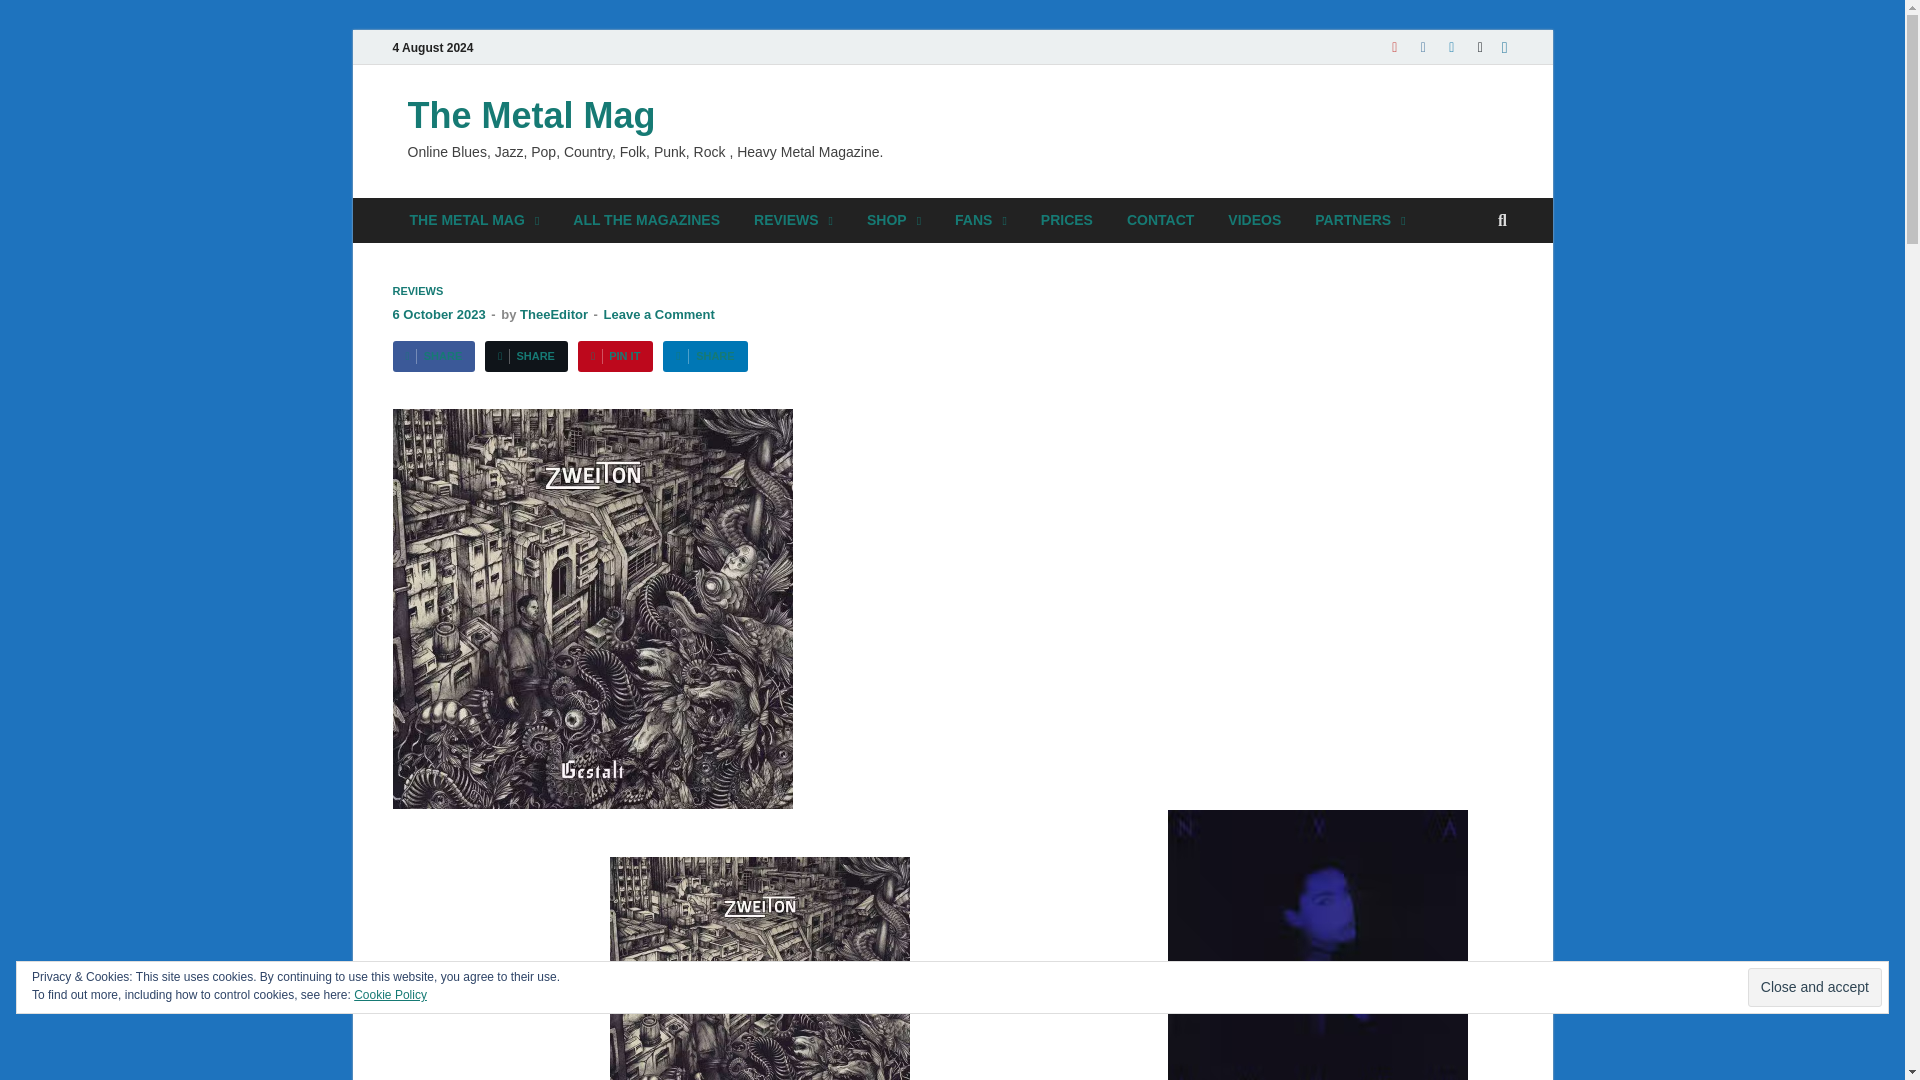 The width and height of the screenshot is (1920, 1080). Describe the element at coordinates (659, 314) in the screenshot. I see `Leave a Comment` at that location.